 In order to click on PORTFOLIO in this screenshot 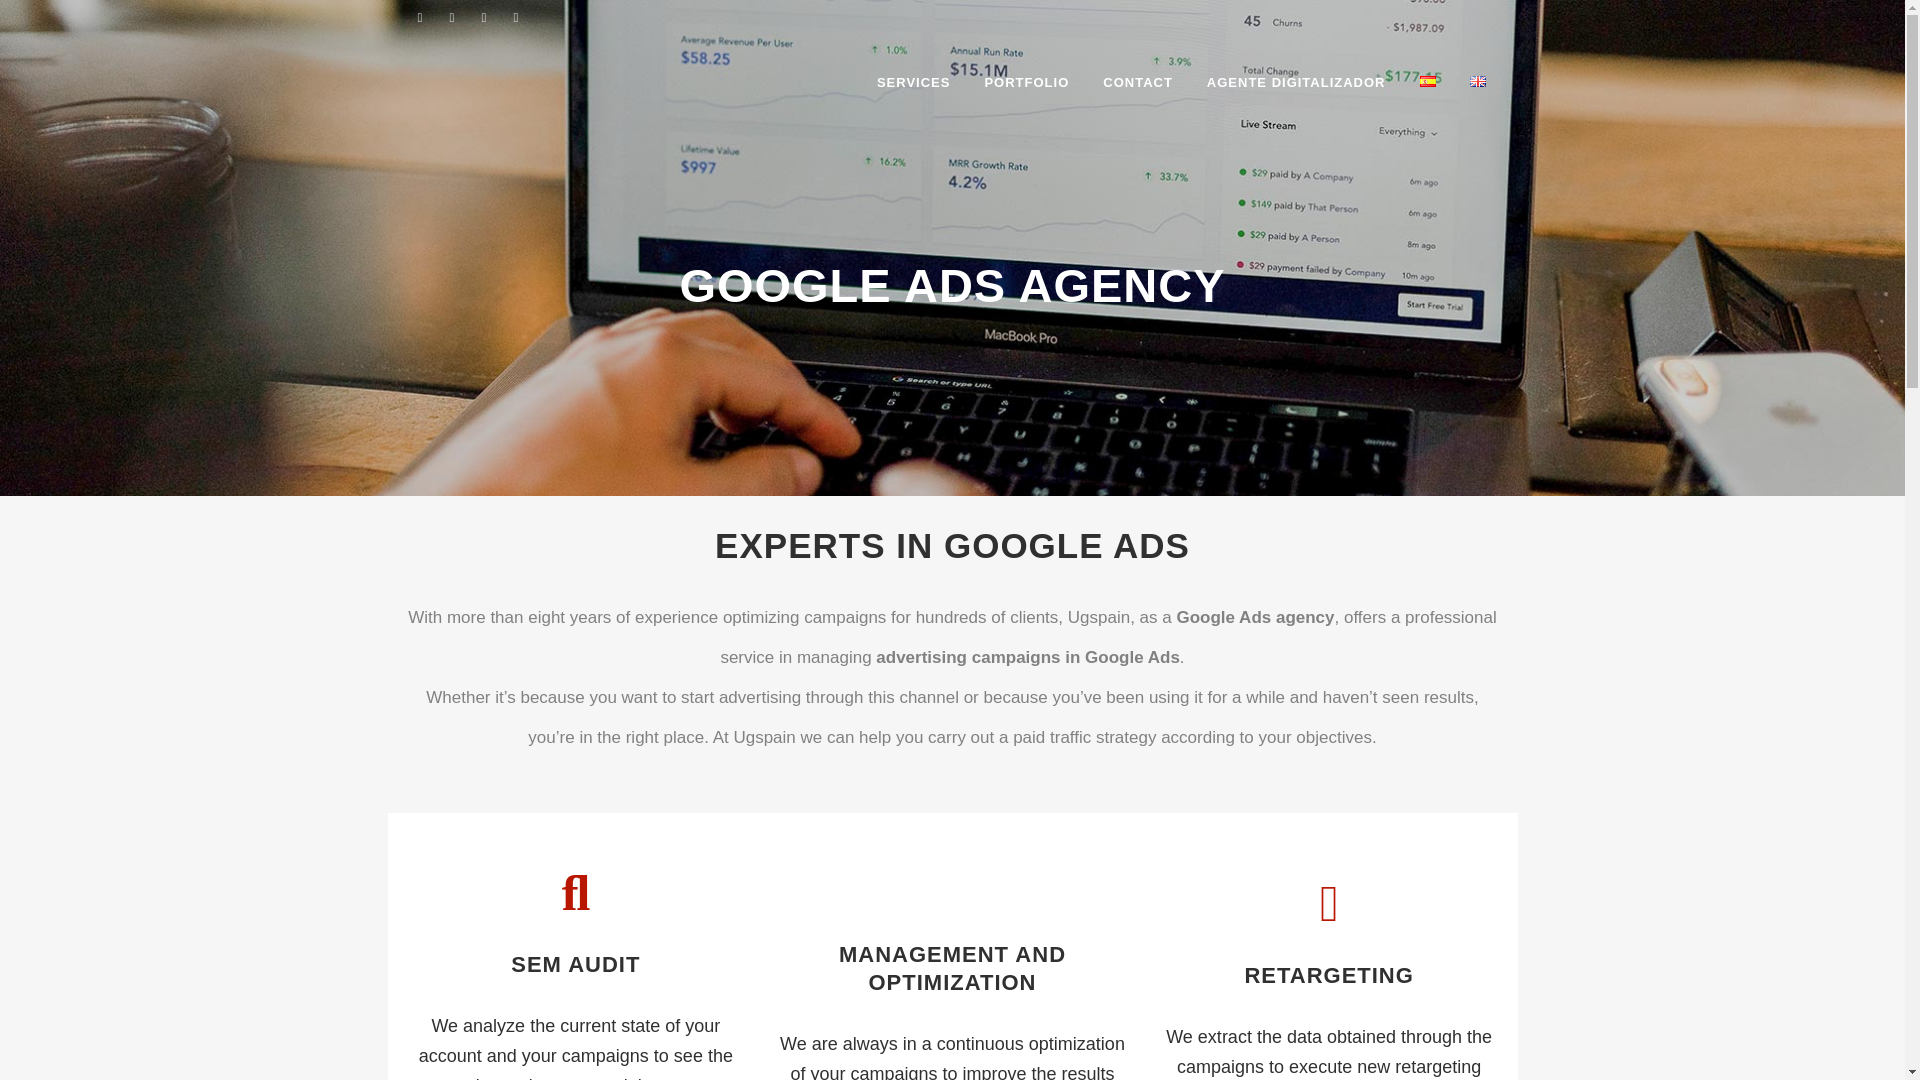, I will do `click(1026, 82)`.